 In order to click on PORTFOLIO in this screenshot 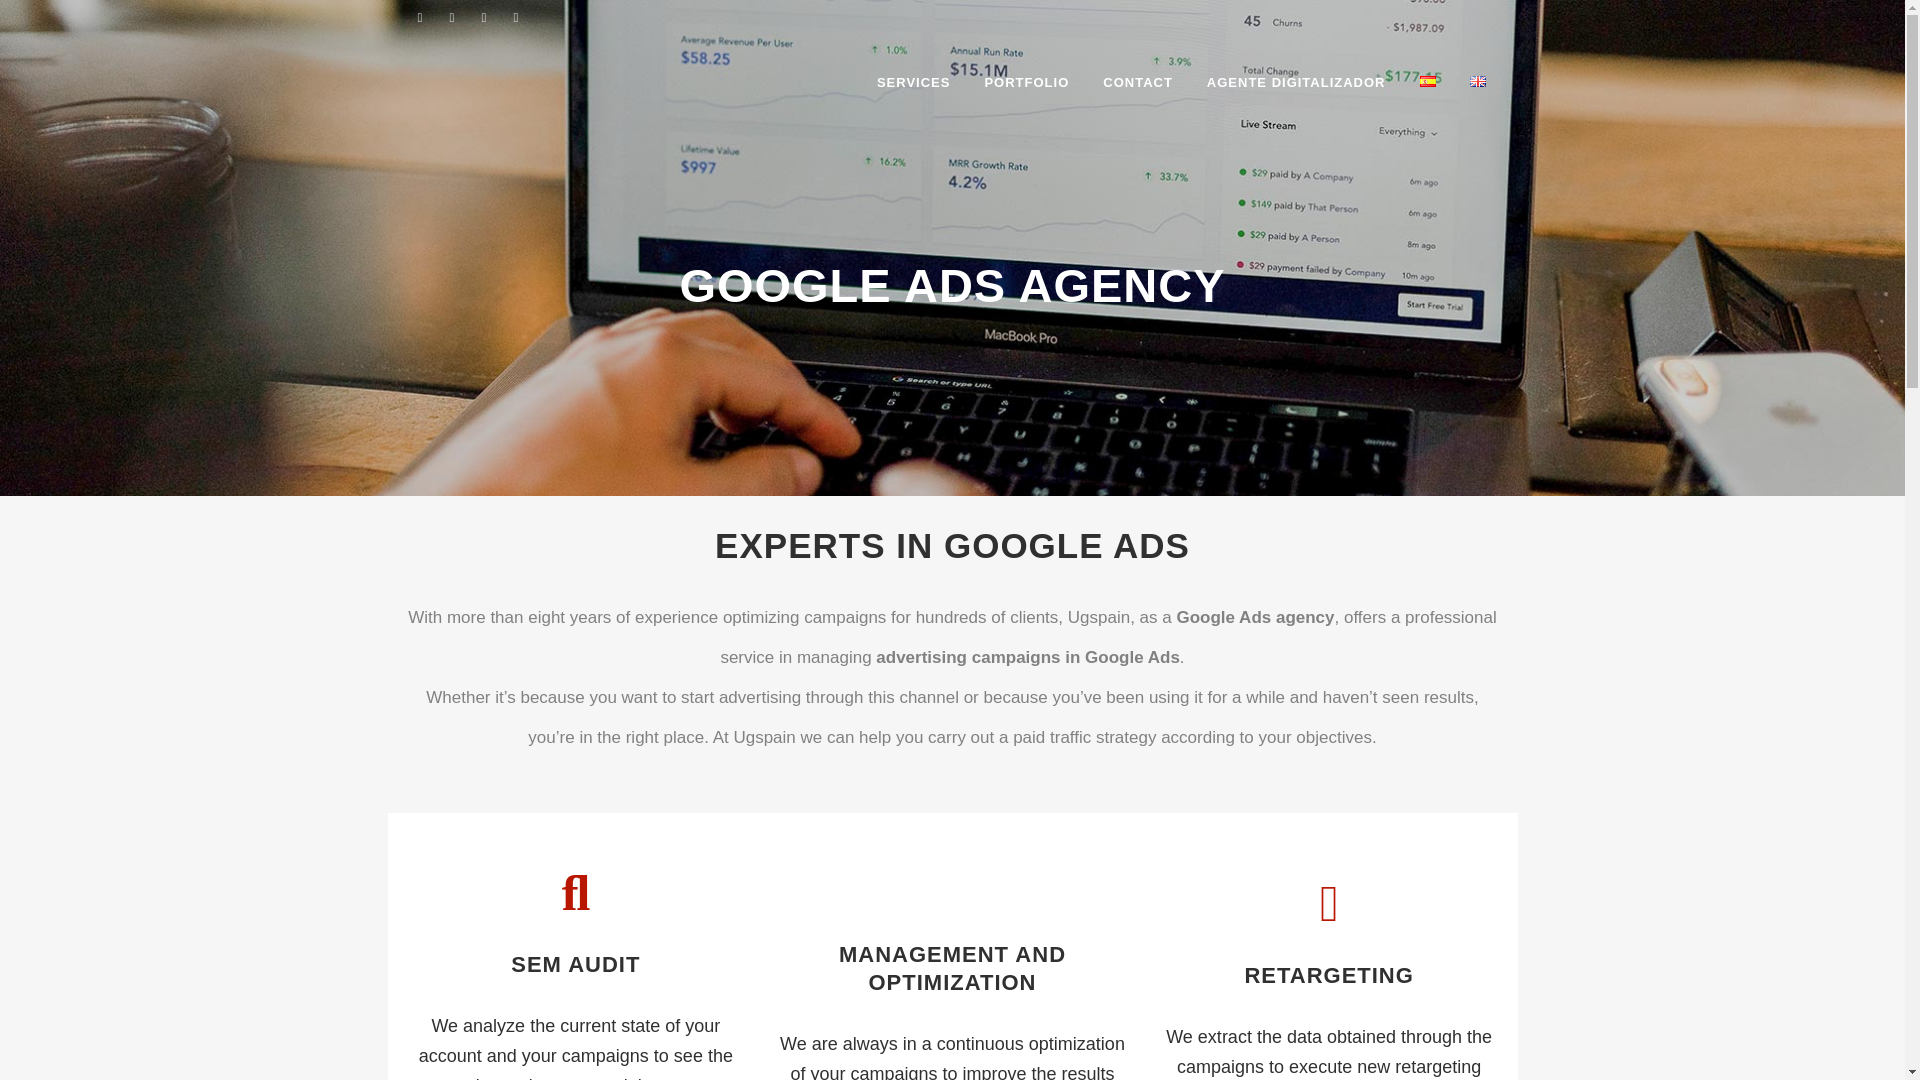, I will do `click(1026, 82)`.